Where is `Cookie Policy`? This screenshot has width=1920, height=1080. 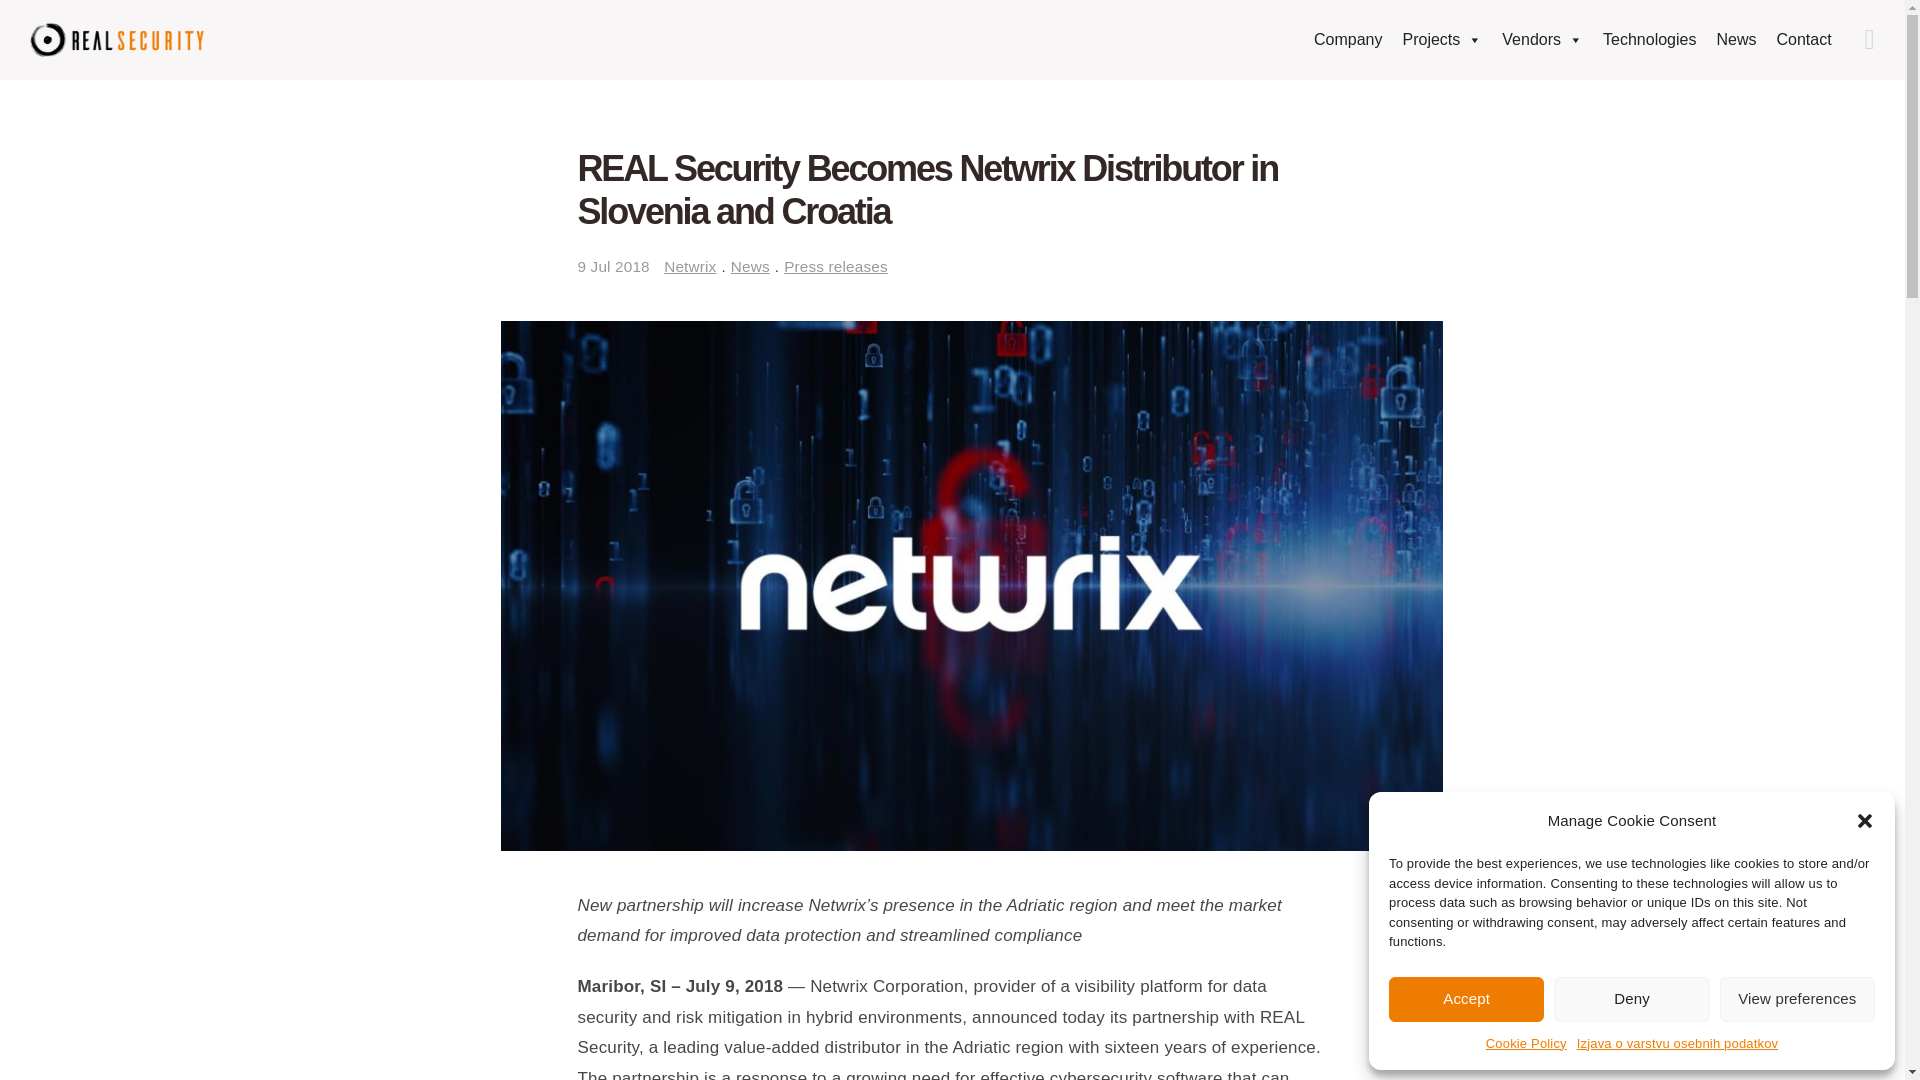
Cookie Policy is located at coordinates (1526, 1044).